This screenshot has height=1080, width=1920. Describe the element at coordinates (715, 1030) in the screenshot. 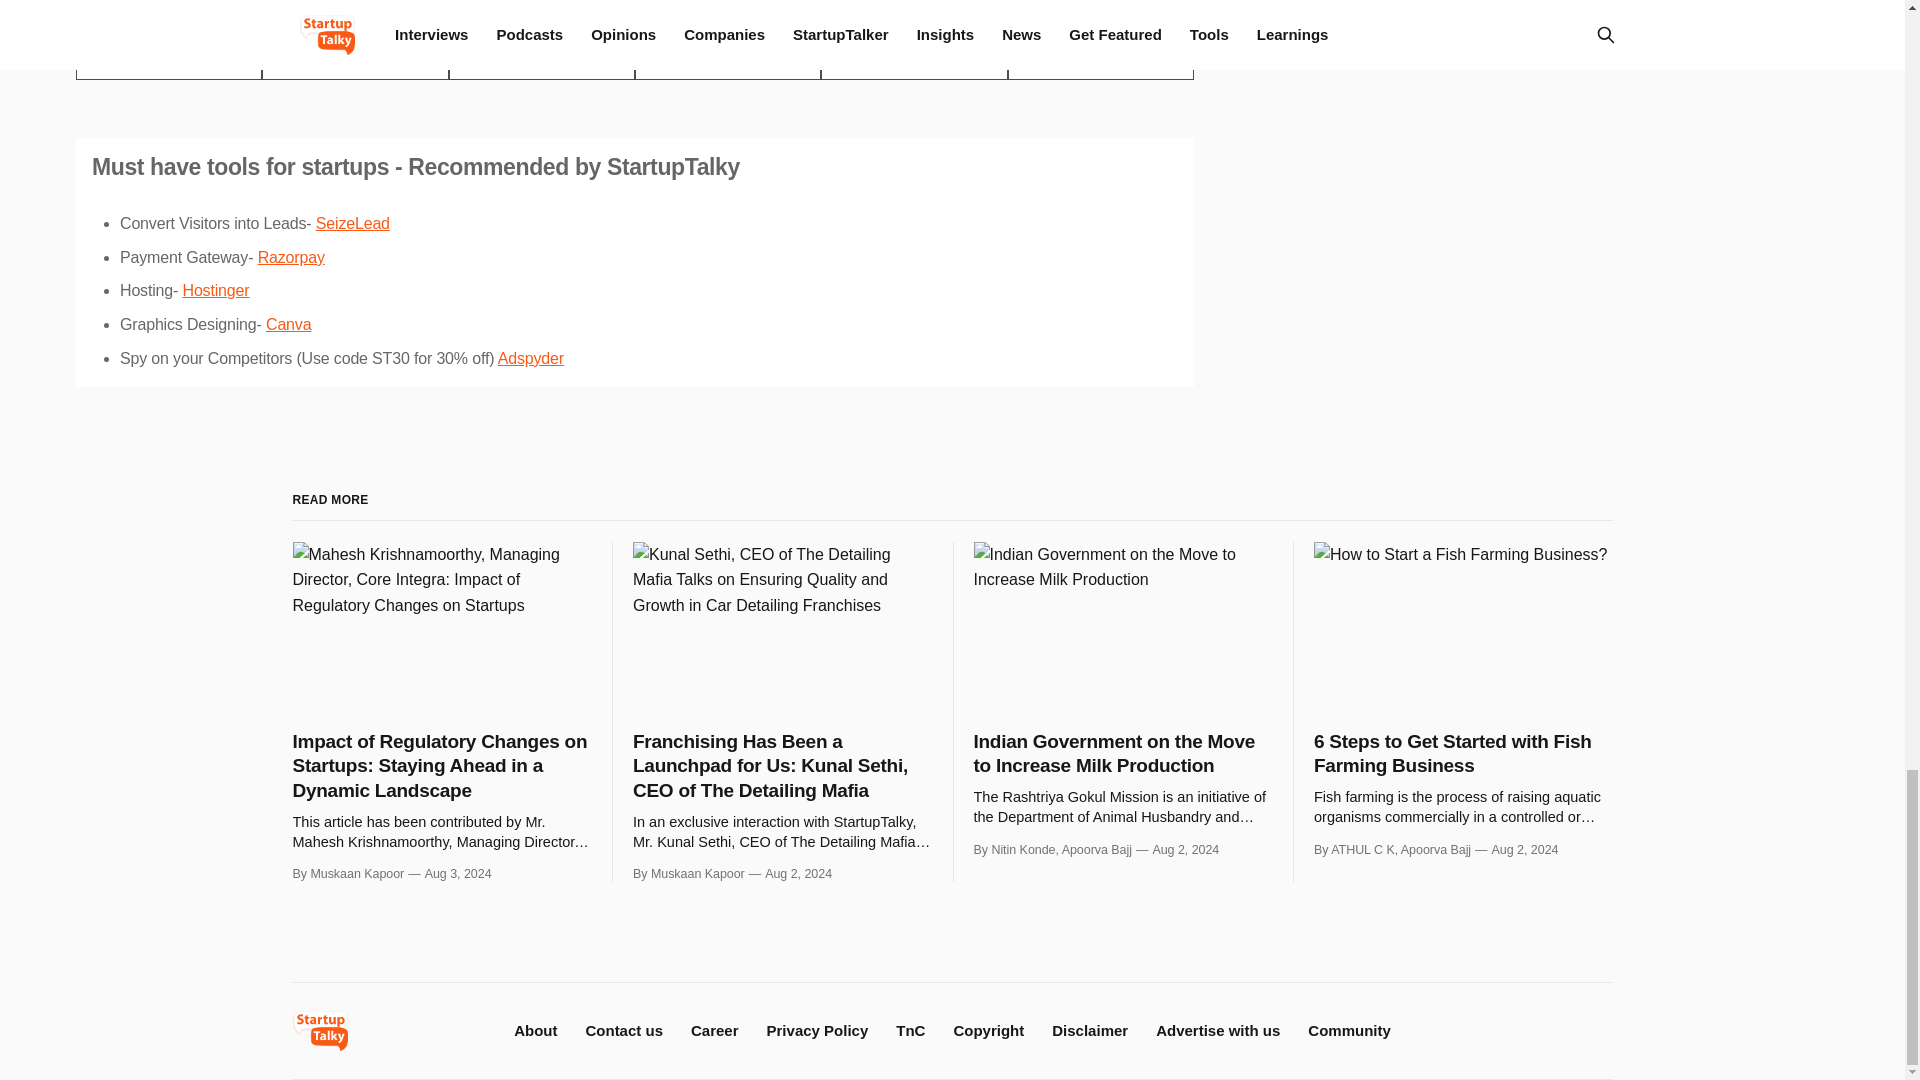

I see `Career` at that location.